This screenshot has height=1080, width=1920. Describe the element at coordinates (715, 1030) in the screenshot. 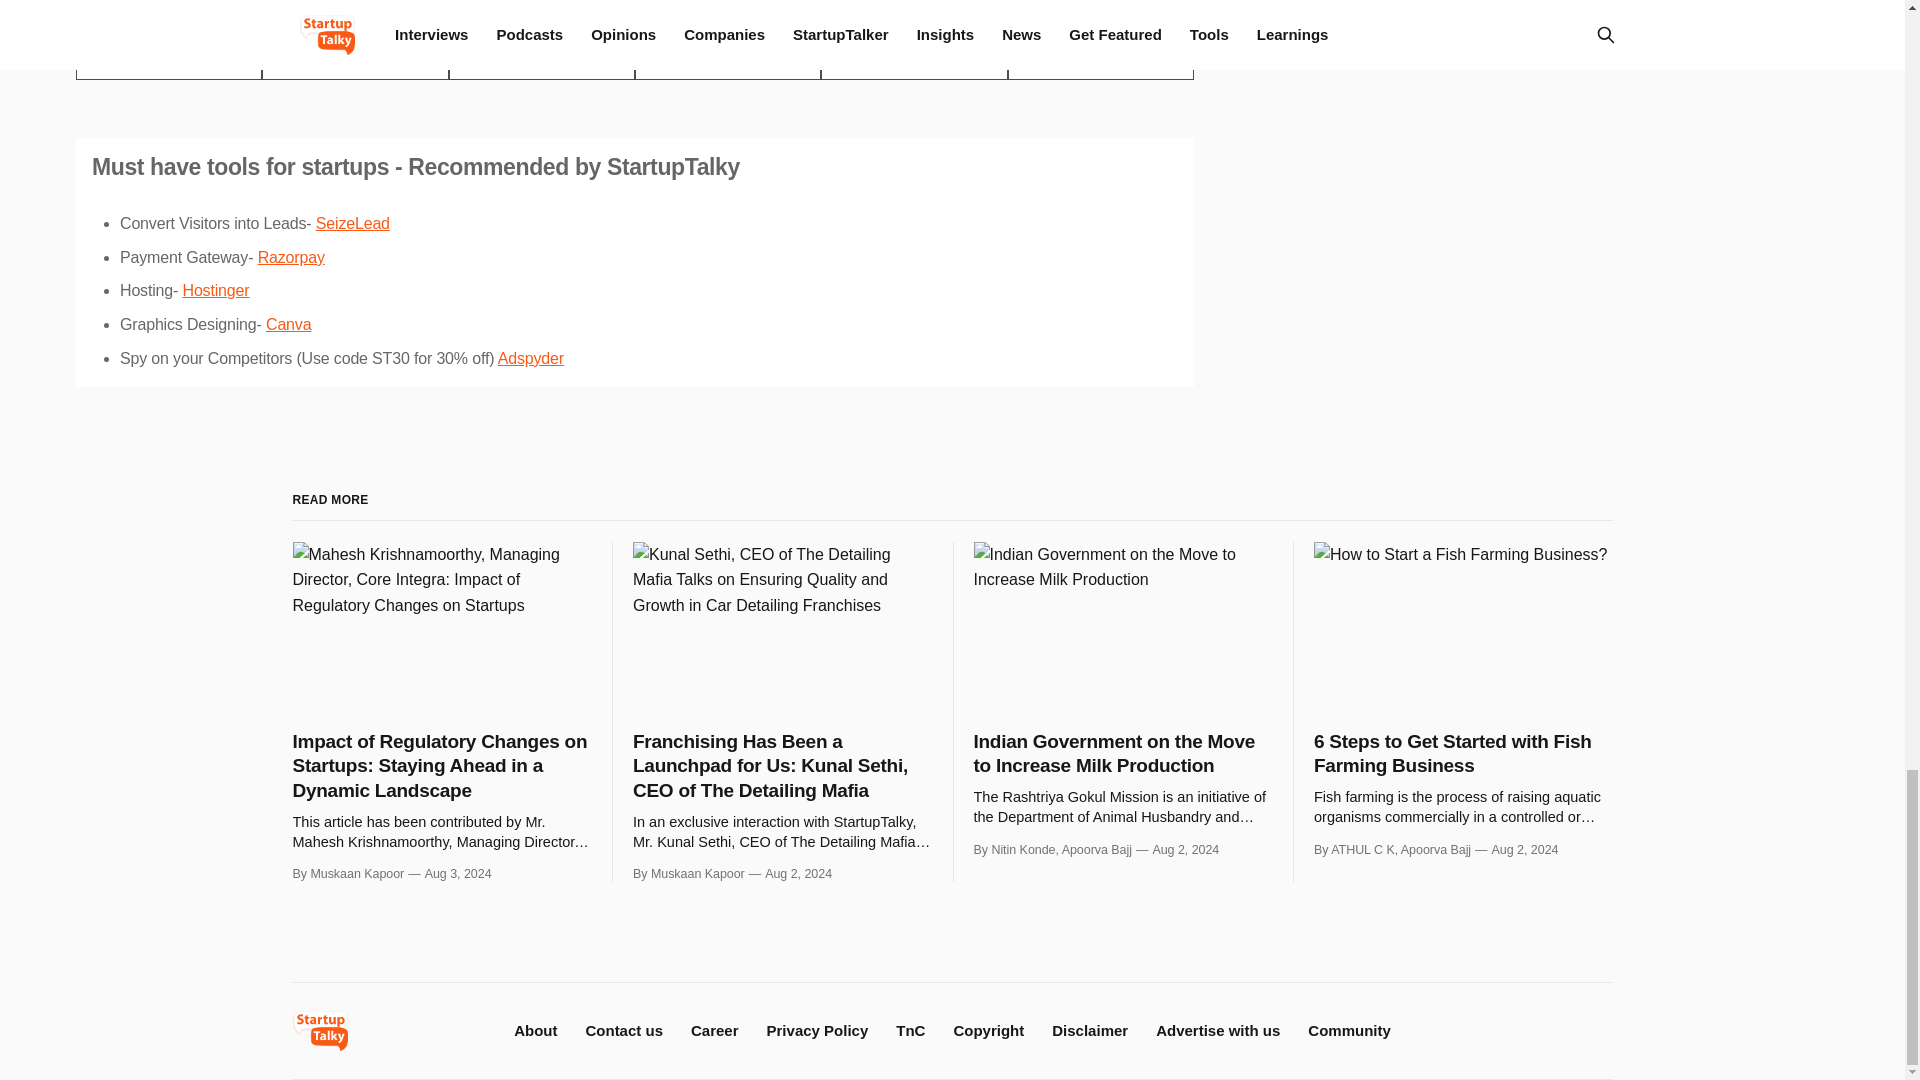

I see `Career` at that location.